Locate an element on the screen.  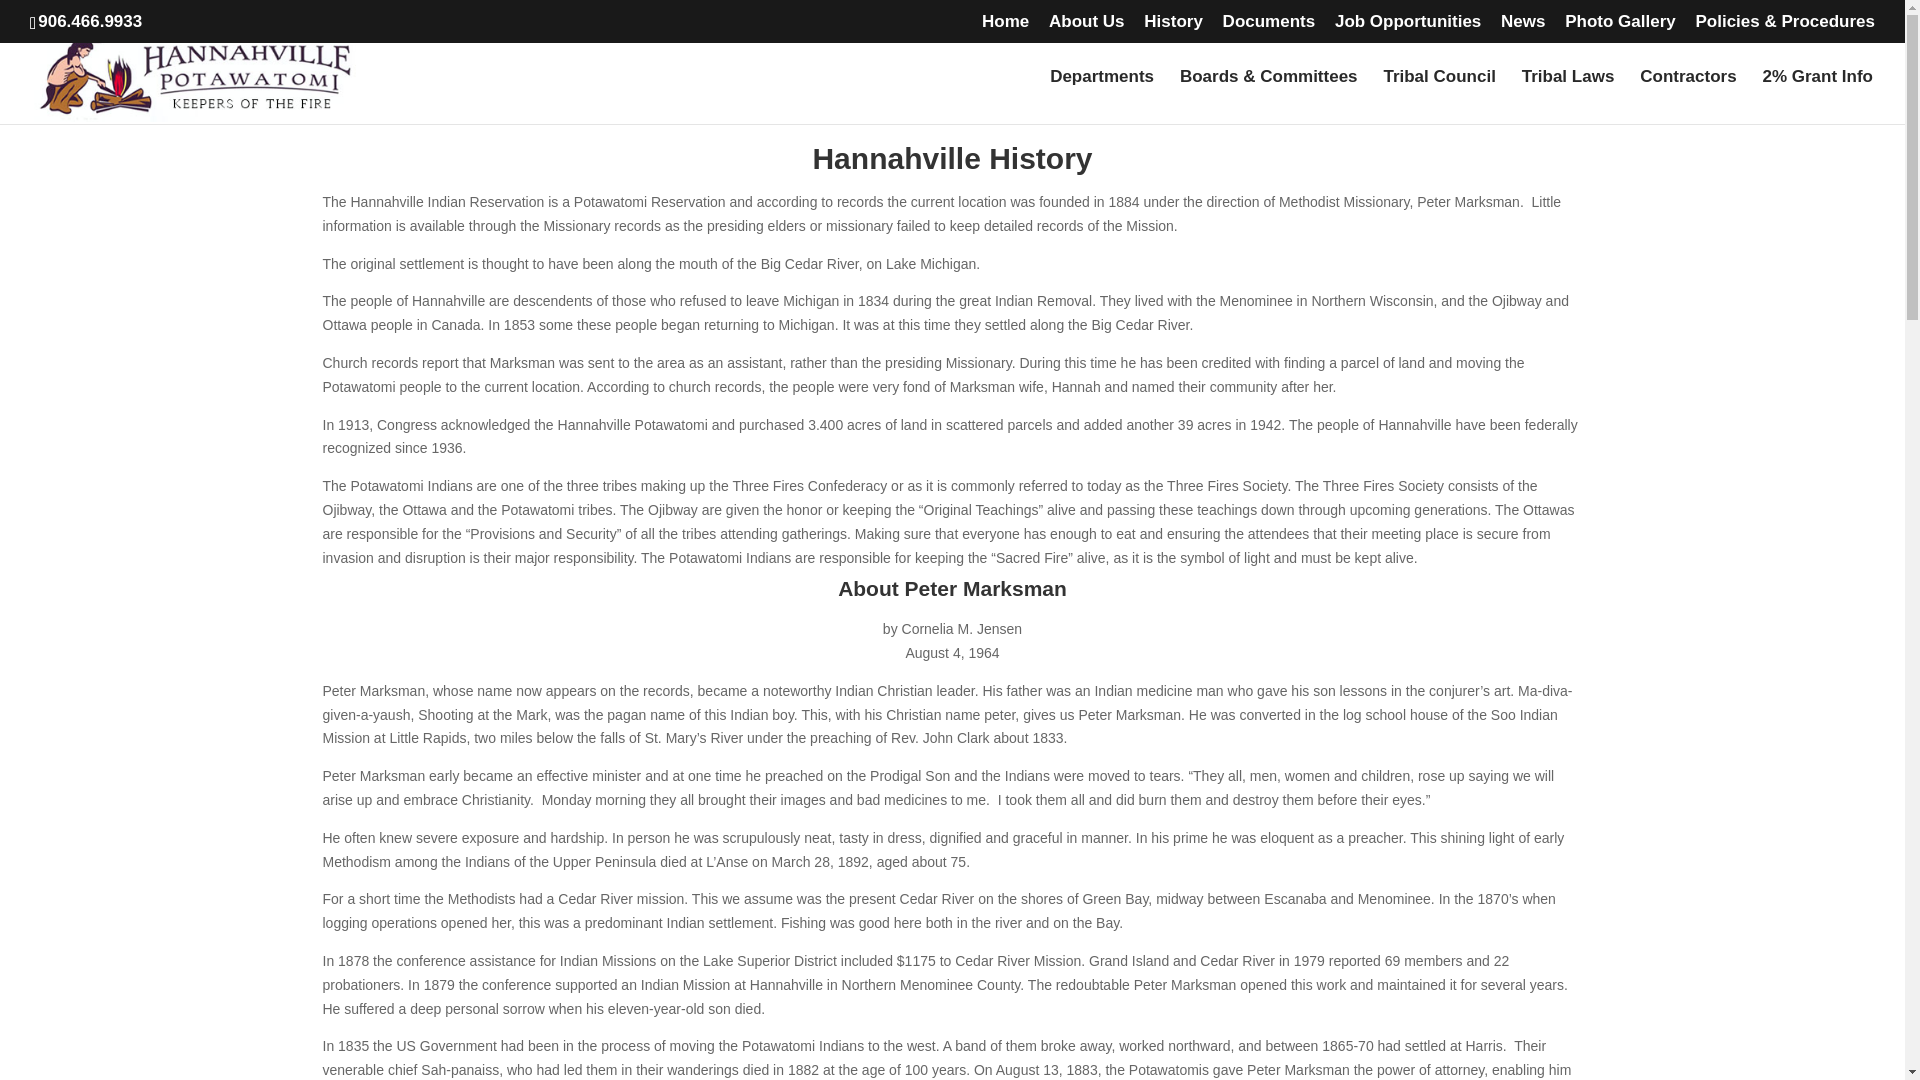
Tribal Laws is located at coordinates (1568, 97).